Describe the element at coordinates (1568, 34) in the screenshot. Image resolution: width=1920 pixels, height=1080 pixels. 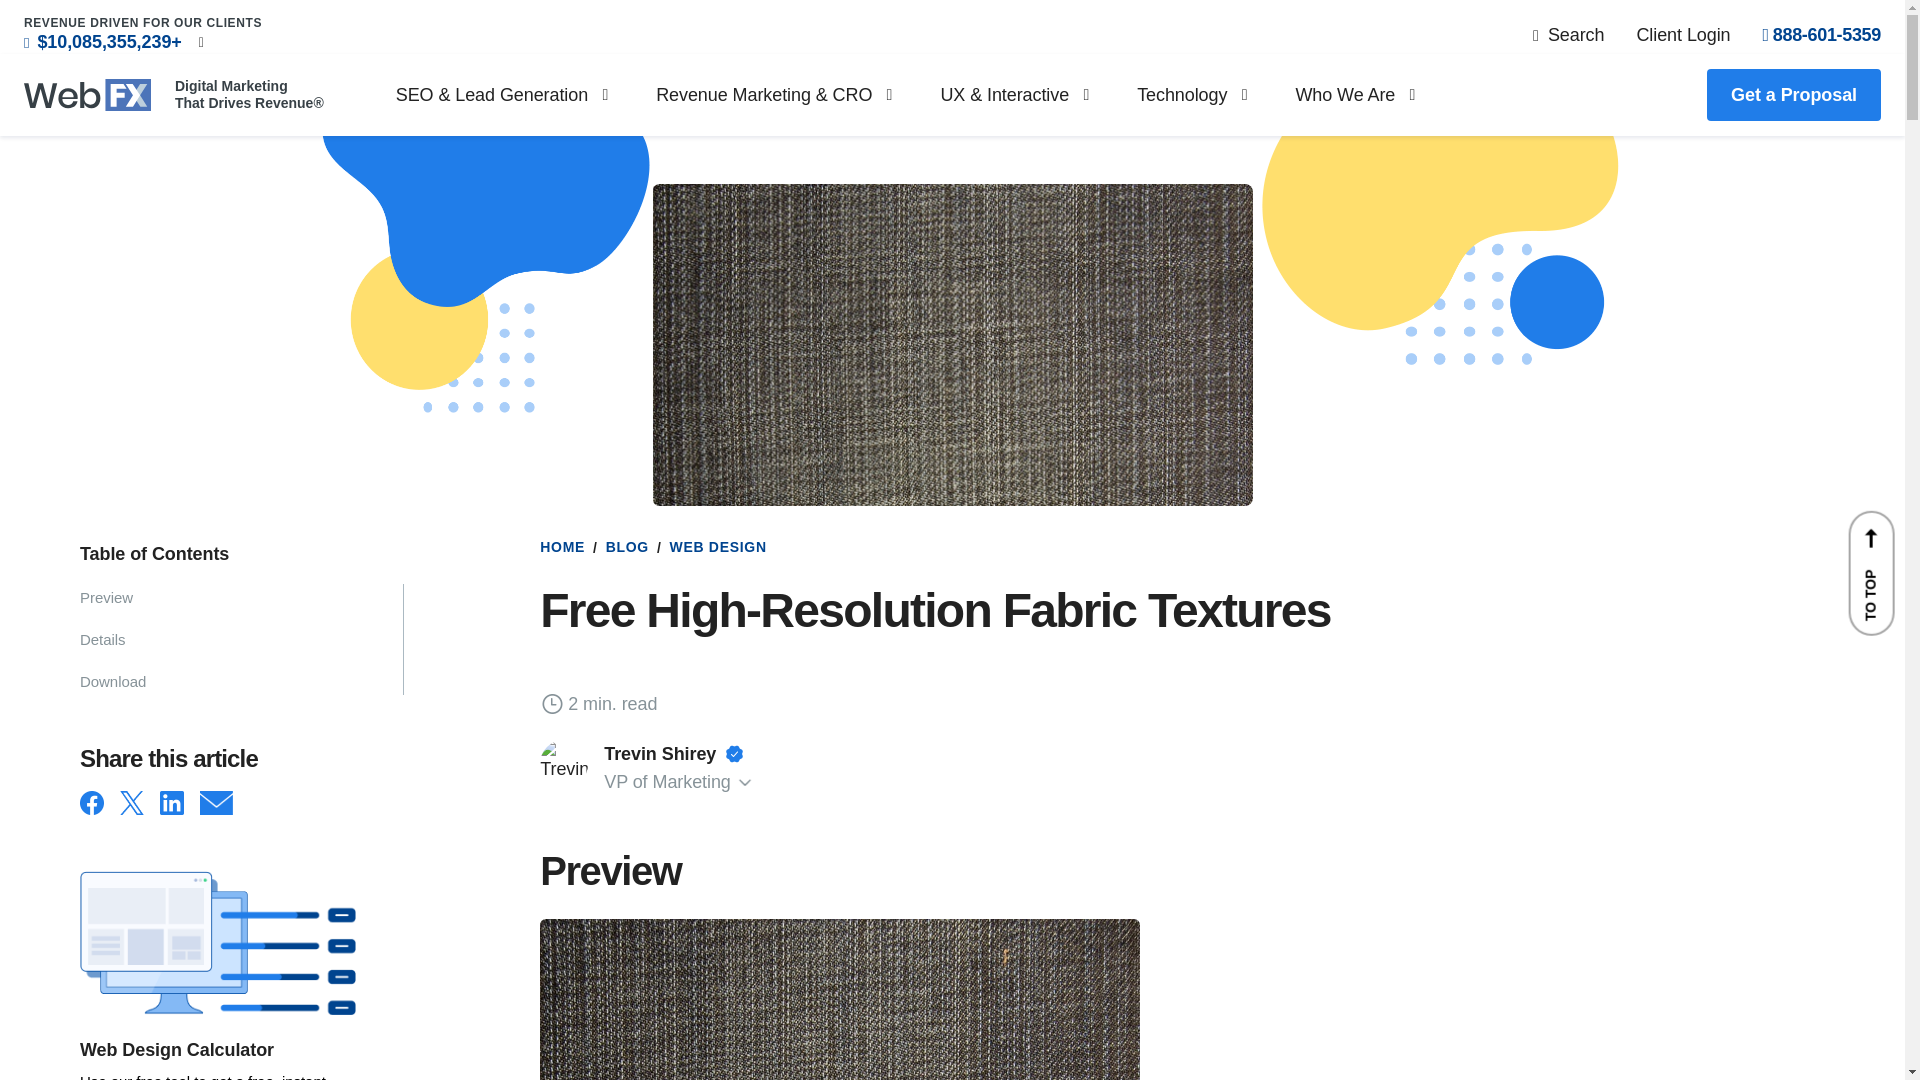
I see `Search` at that location.